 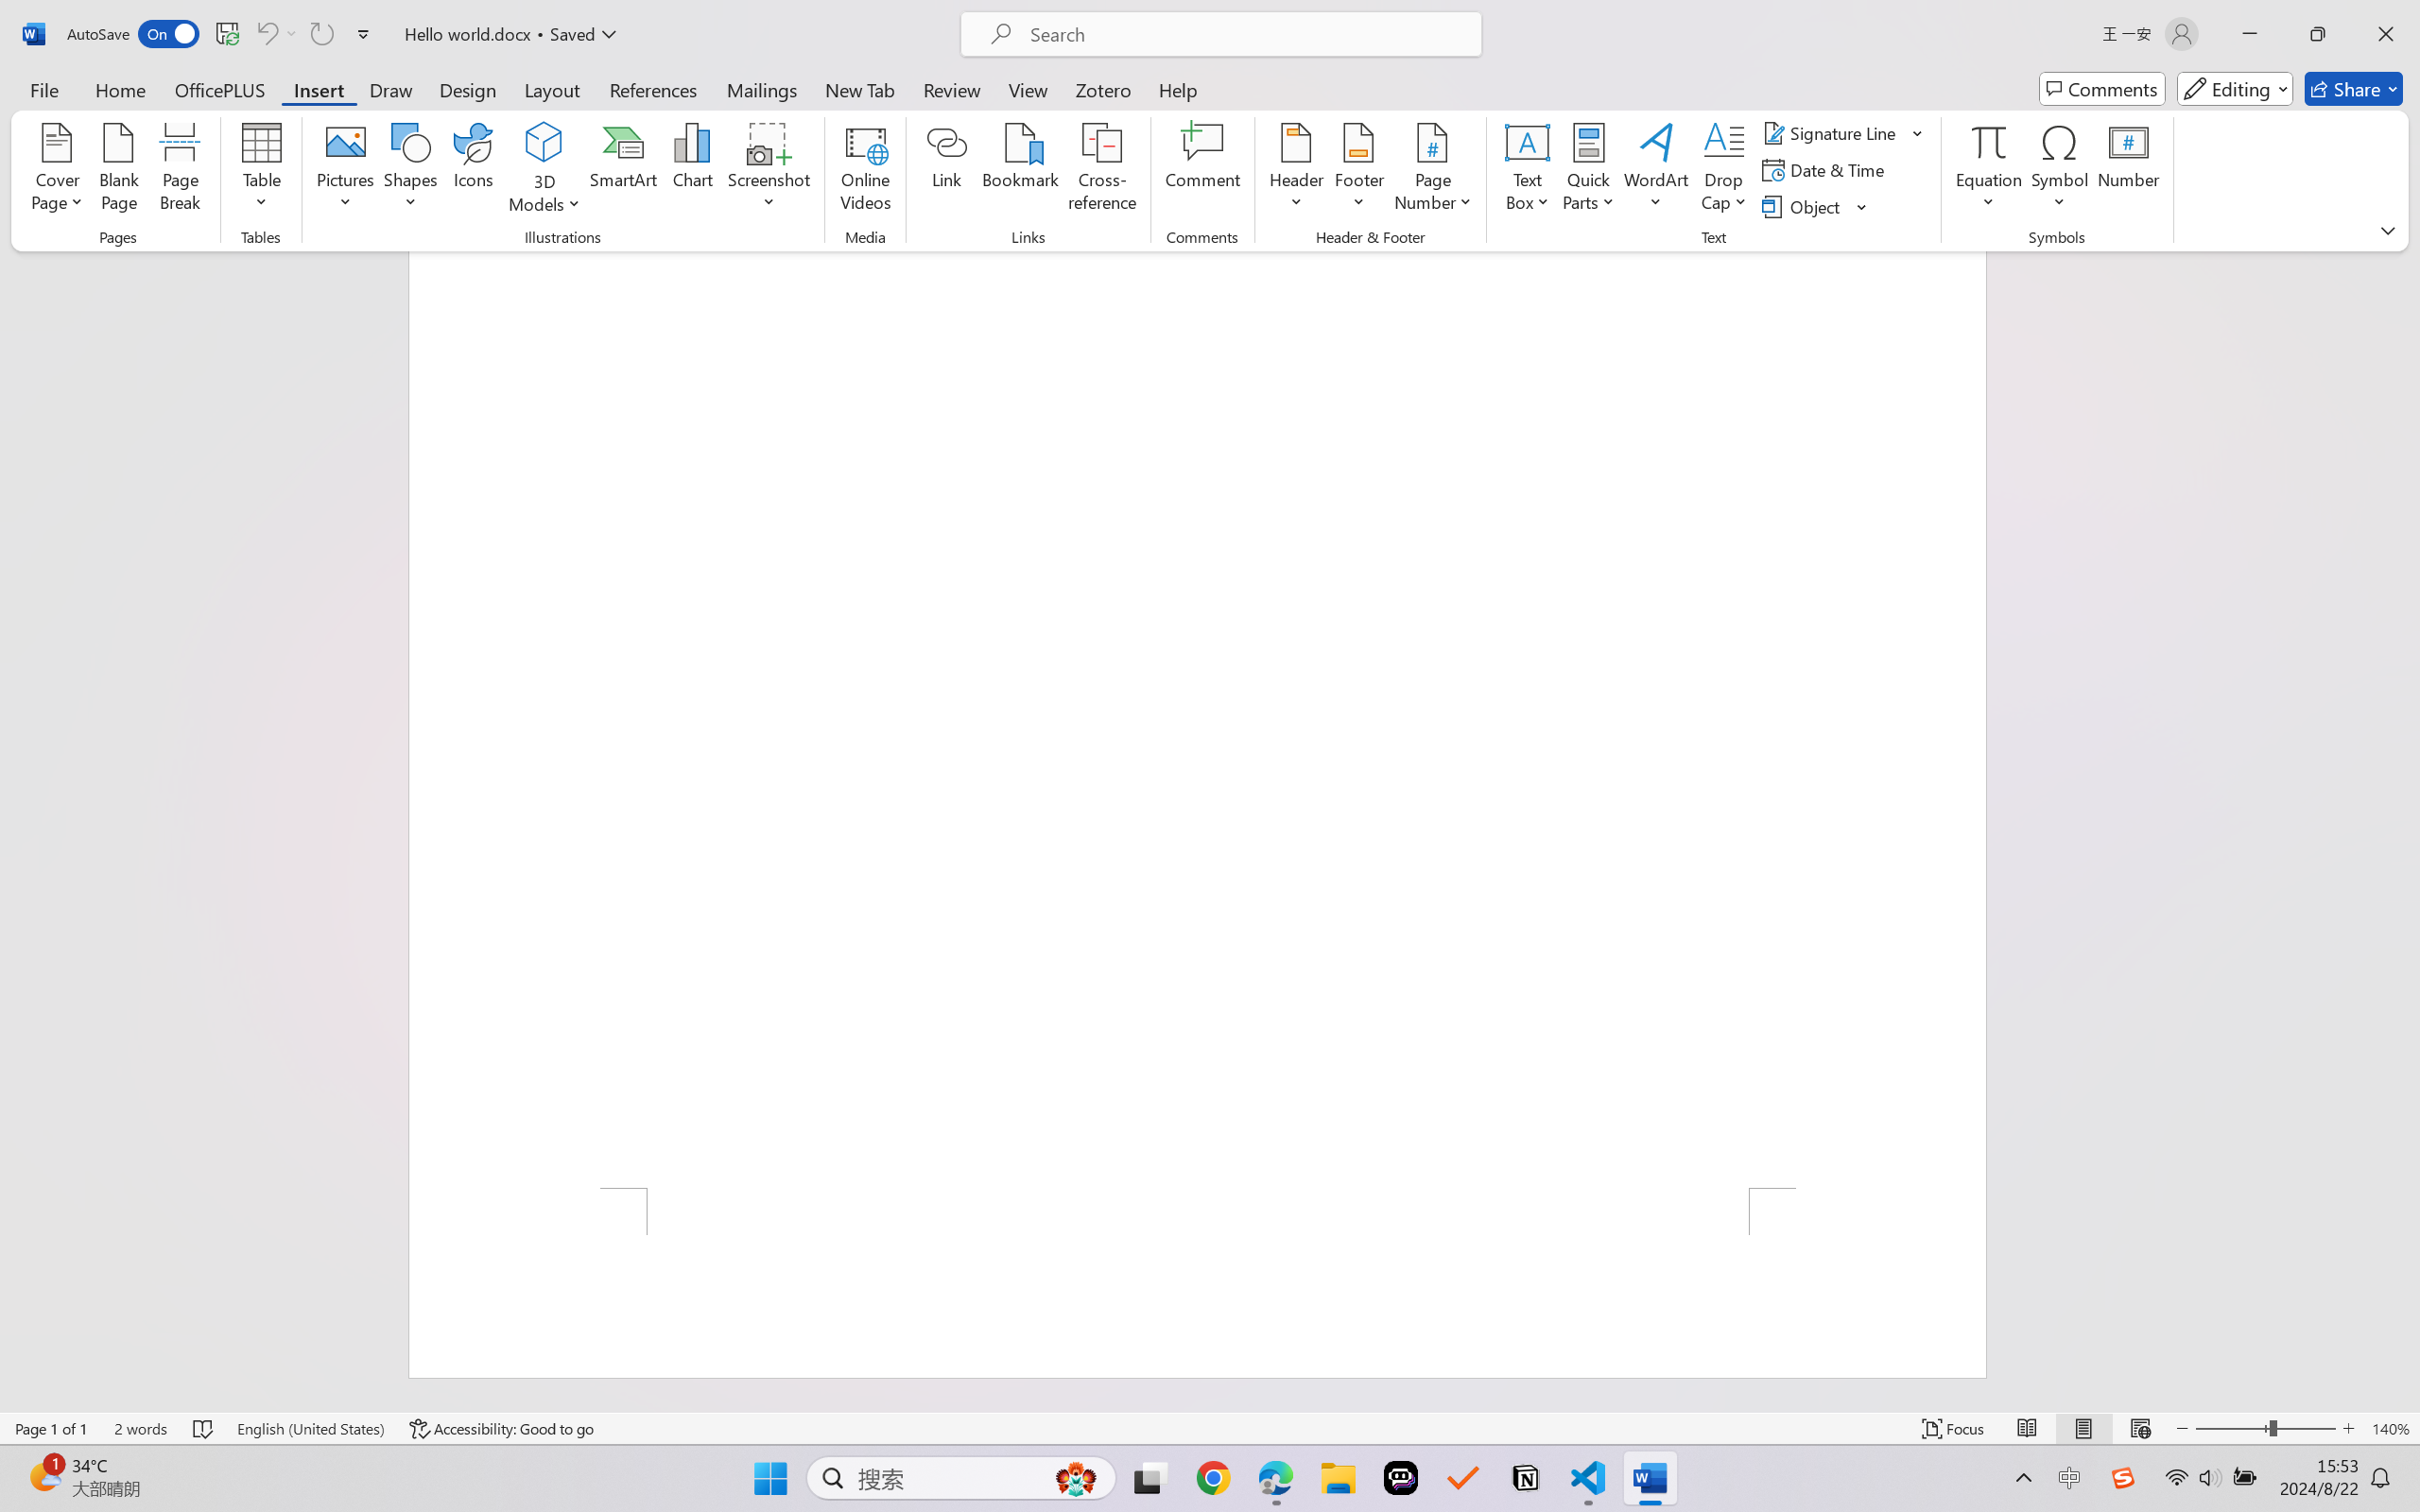 I want to click on Notion, so click(x=1526, y=1478).